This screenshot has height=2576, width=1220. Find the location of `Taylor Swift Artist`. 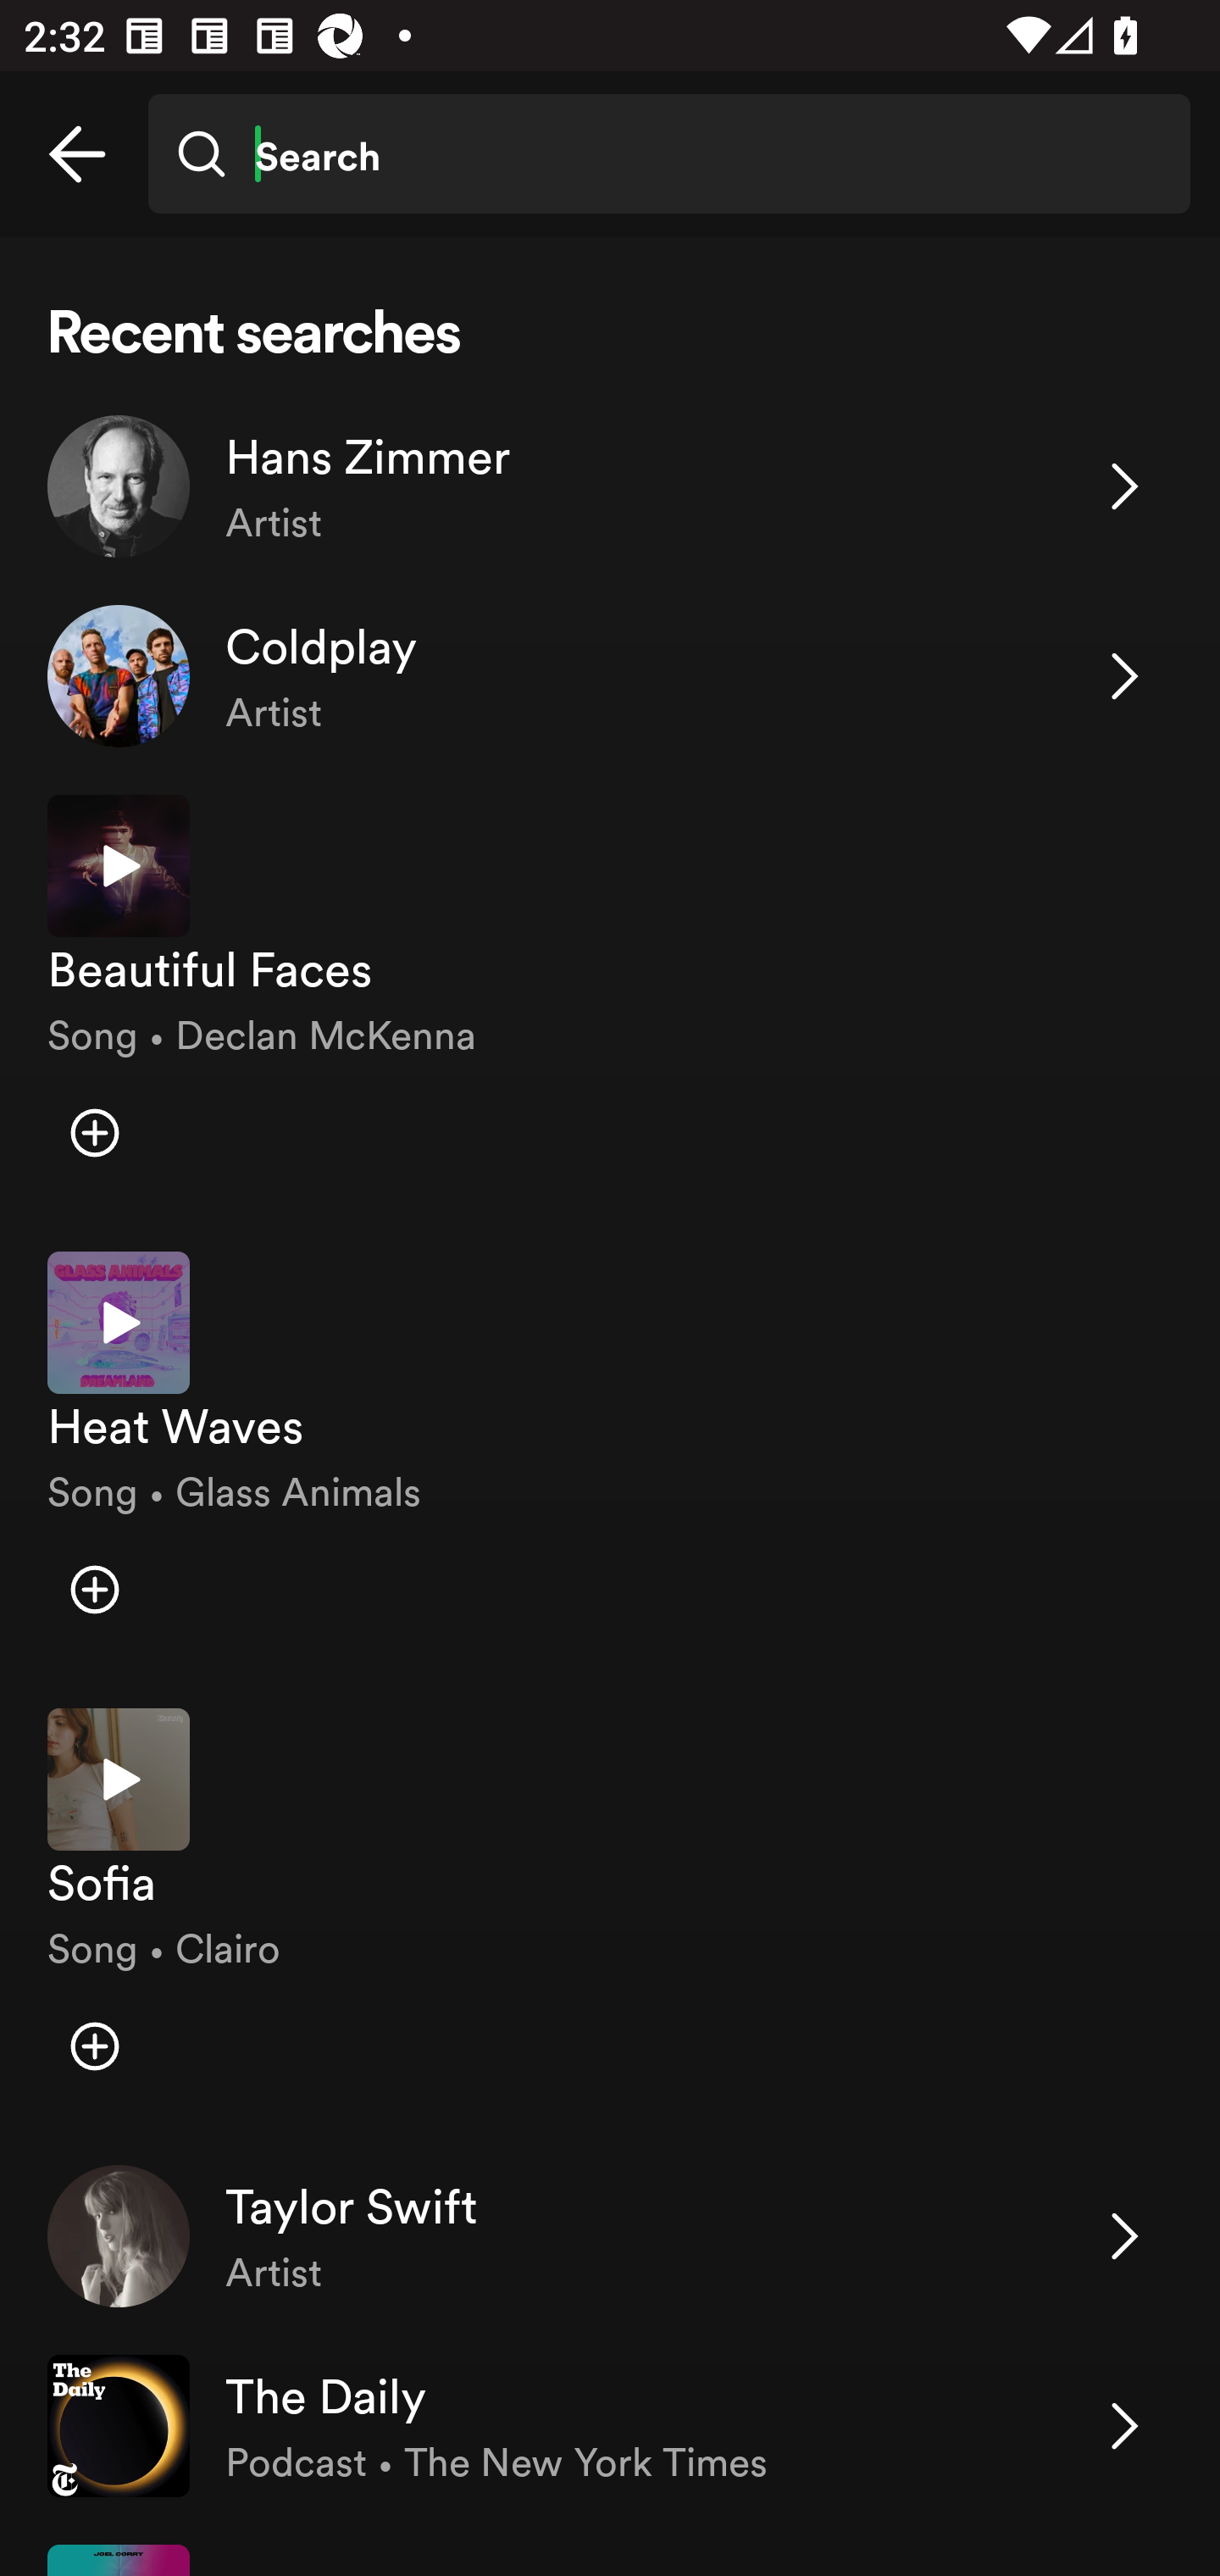

Taylor Swift Artist is located at coordinates (610, 2235).